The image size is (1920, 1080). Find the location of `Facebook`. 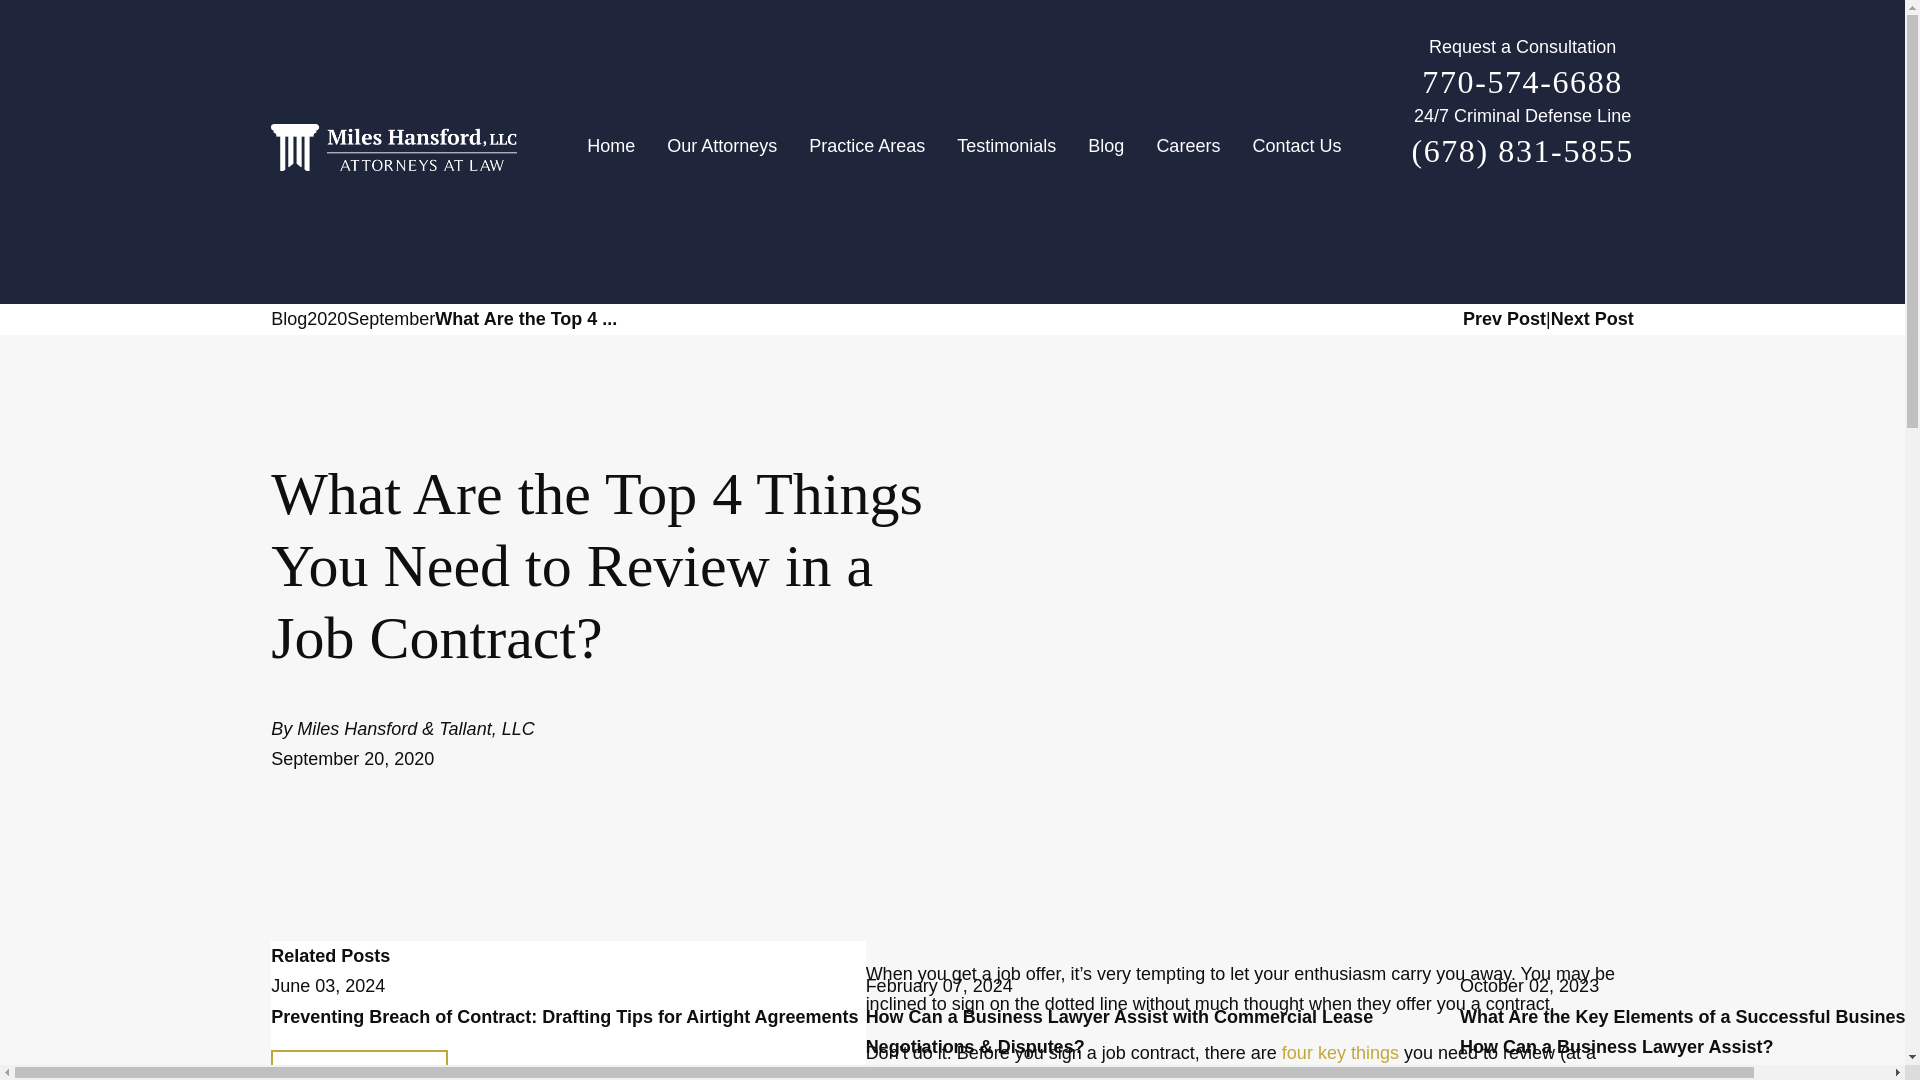

Facebook is located at coordinates (1460, 220).